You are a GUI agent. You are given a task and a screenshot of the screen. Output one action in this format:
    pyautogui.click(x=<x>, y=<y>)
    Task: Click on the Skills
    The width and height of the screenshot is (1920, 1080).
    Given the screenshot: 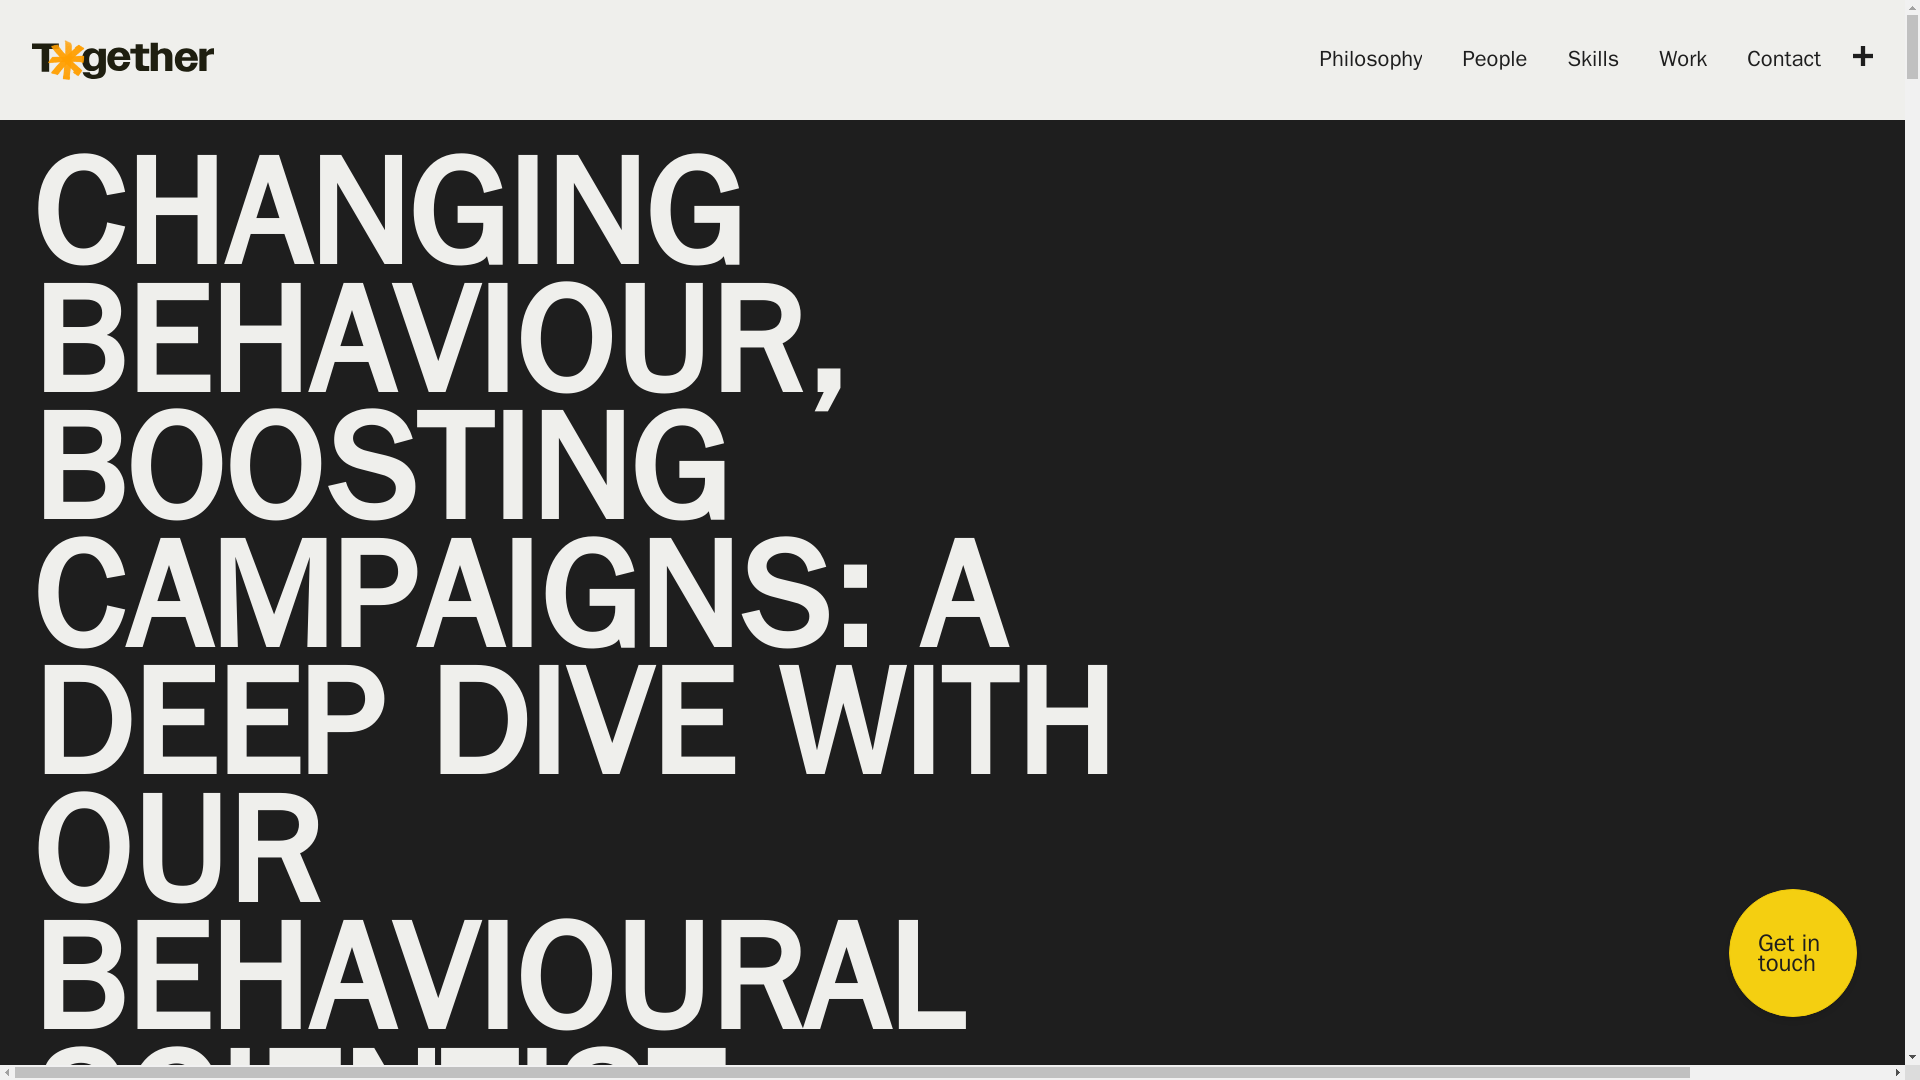 What is the action you would take?
    pyautogui.click(x=1592, y=60)
    